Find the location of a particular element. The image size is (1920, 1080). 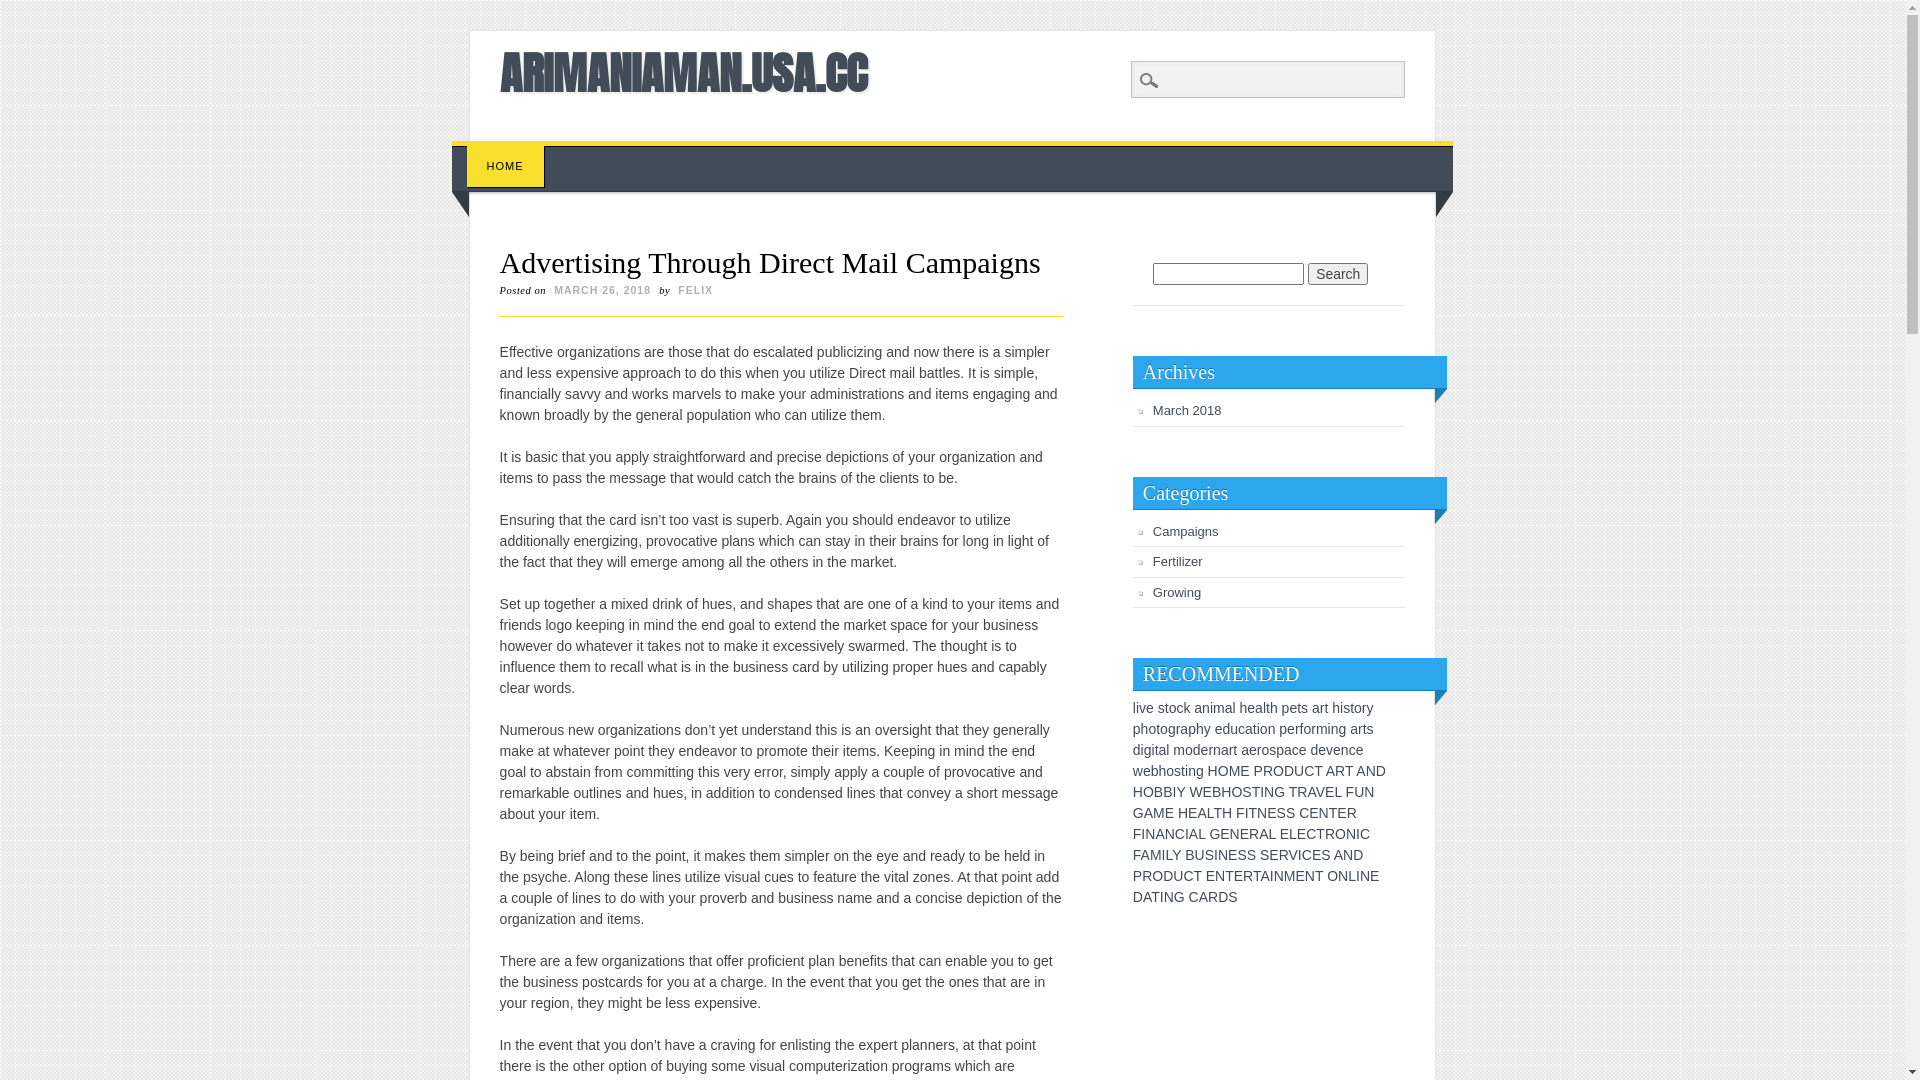

A is located at coordinates (1160, 834).